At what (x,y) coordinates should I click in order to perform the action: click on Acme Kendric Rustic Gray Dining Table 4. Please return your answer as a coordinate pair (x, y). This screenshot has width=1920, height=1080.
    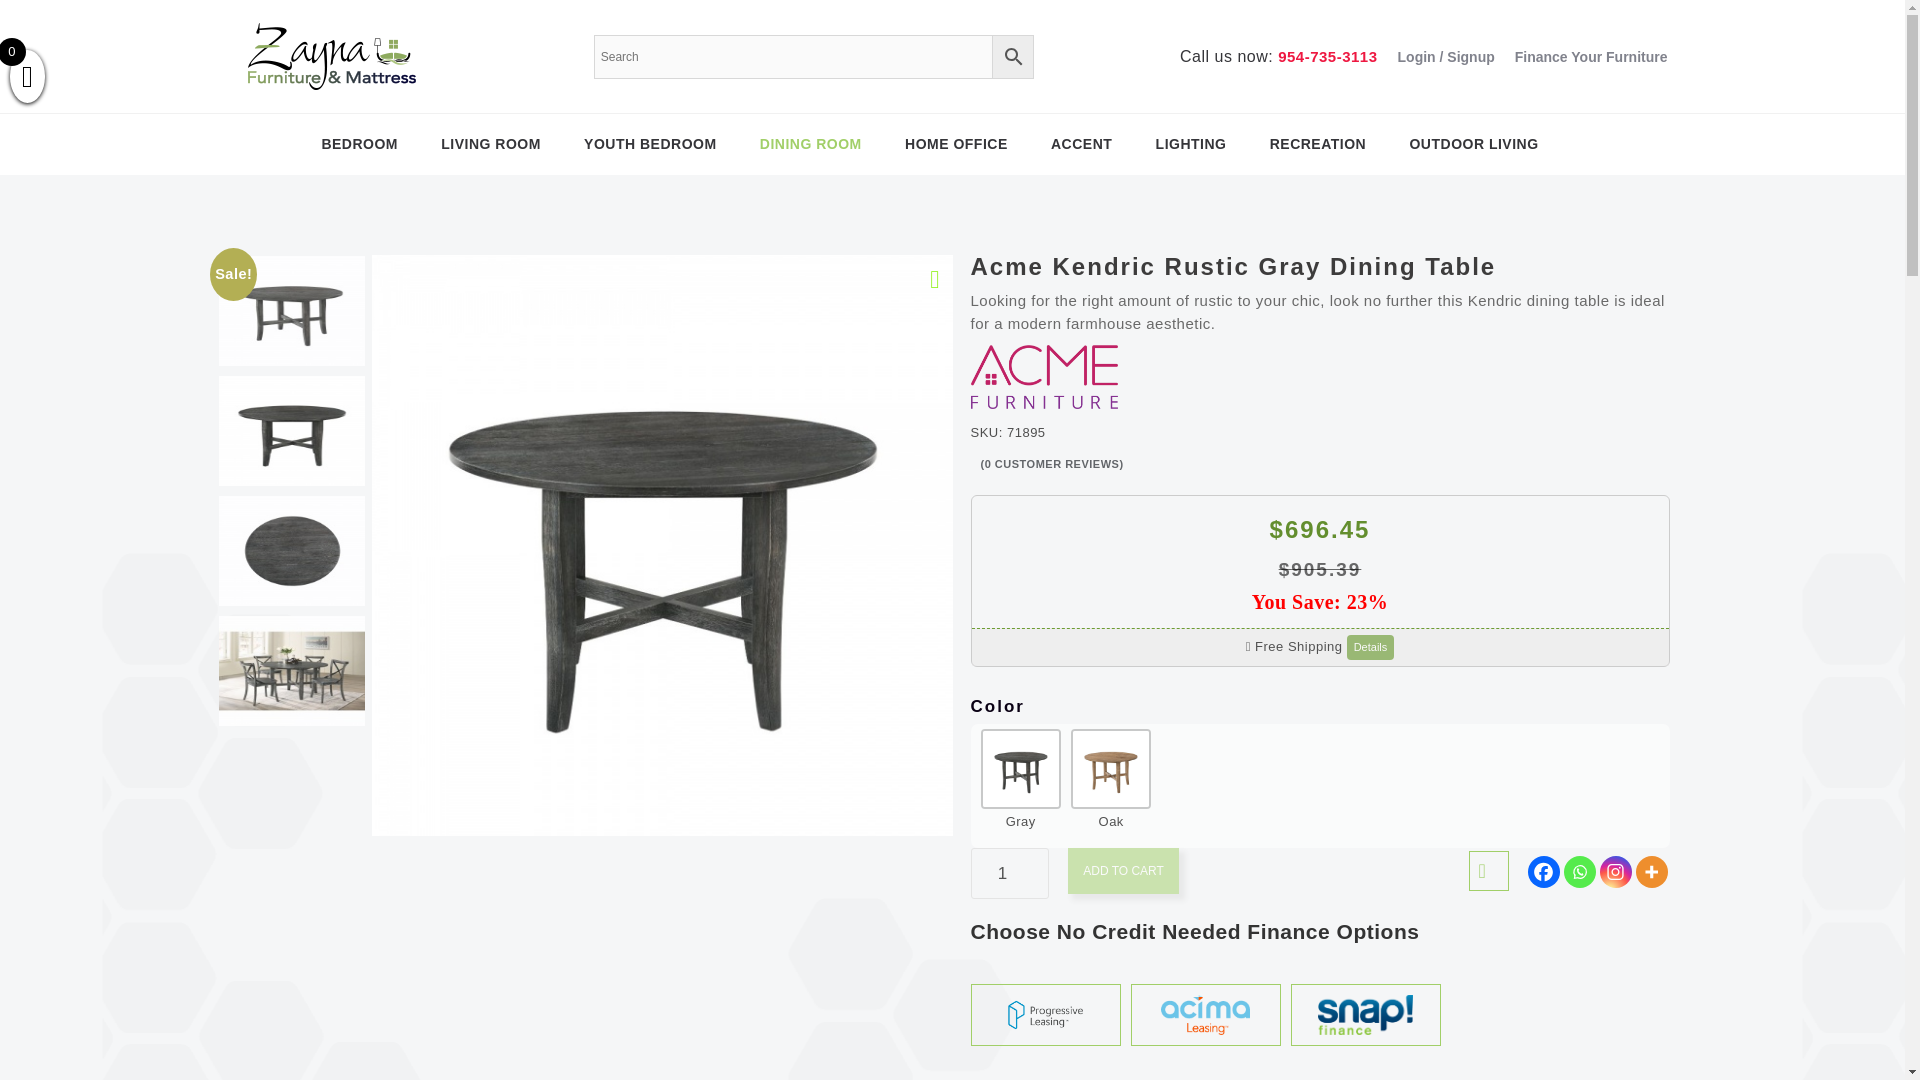
    Looking at the image, I should click on (291, 670).